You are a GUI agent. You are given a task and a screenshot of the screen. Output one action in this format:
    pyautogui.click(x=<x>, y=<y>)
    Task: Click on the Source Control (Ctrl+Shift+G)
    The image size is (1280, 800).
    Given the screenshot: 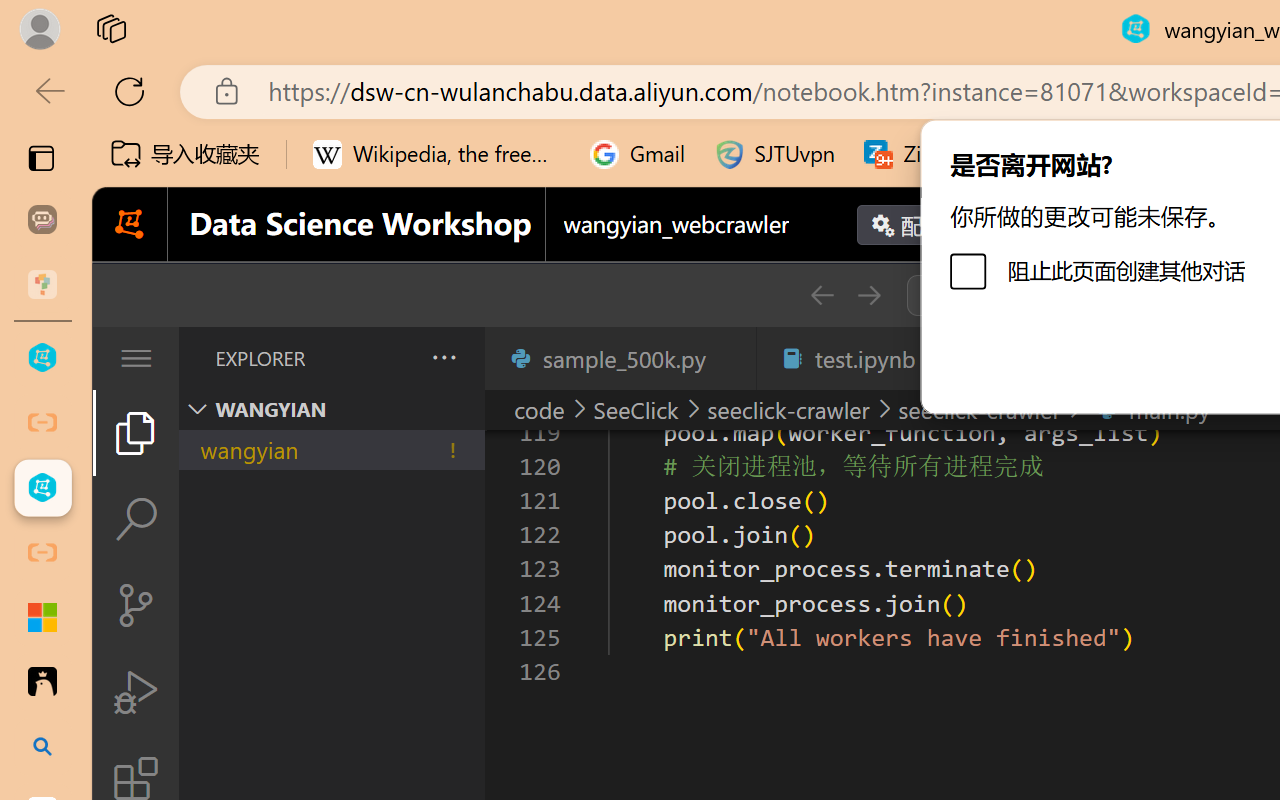 What is the action you would take?
    pyautogui.click(x=136, y=604)
    